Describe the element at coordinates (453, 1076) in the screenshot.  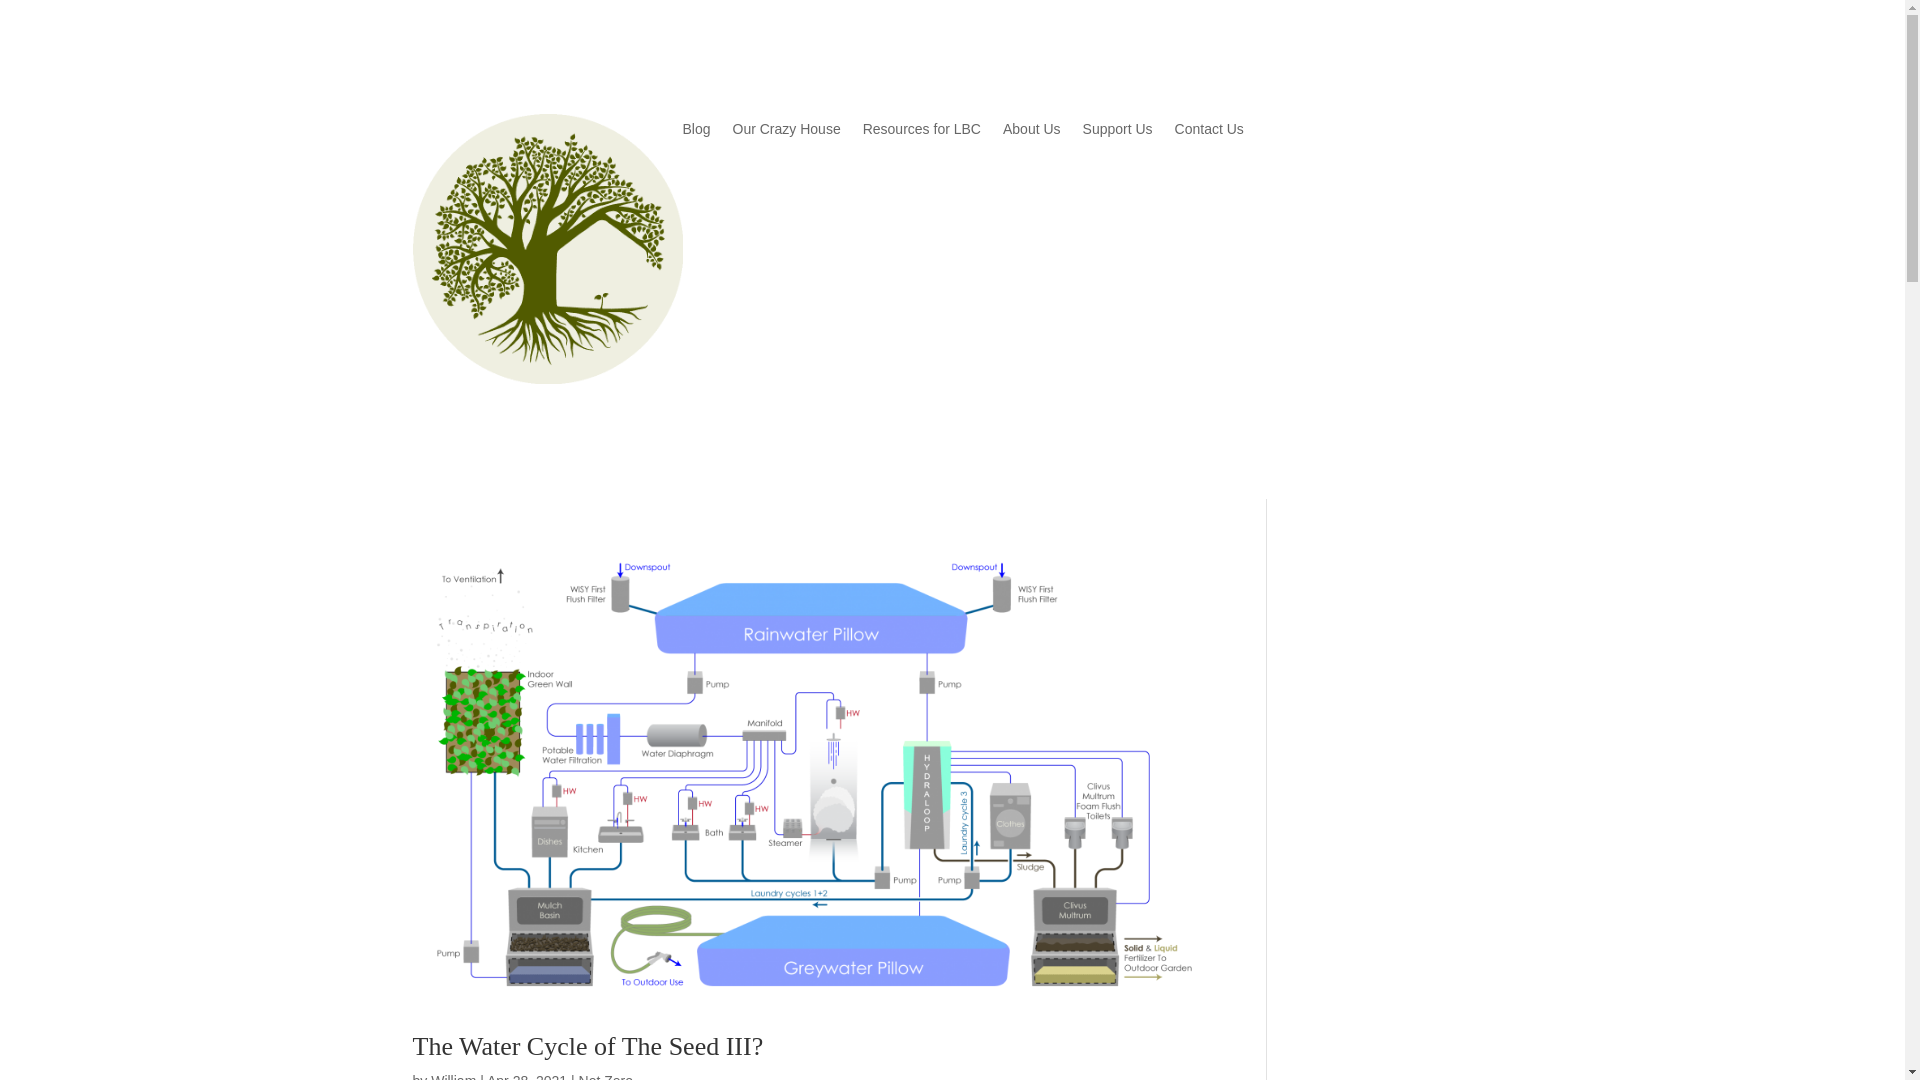
I see `Posts by William` at that location.